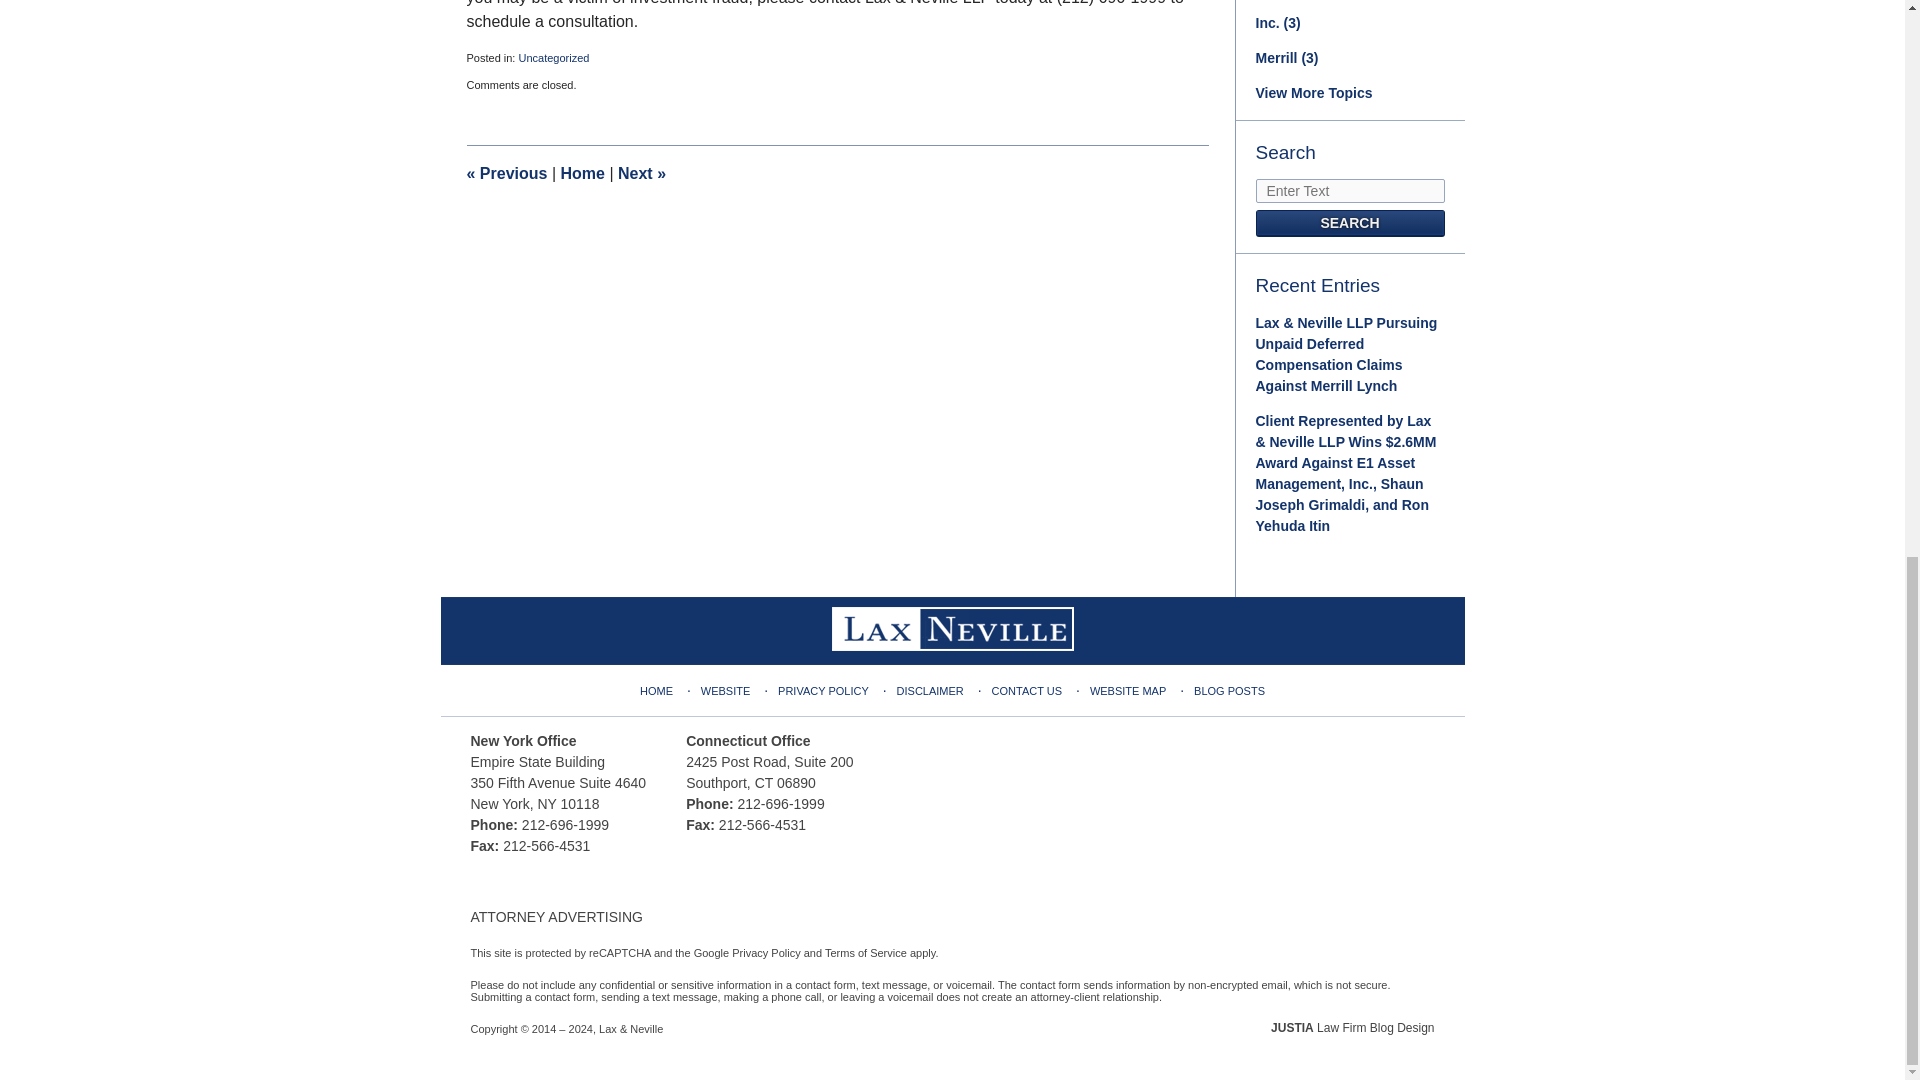 This screenshot has height=1080, width=1920. I want to click on Uncategorized, so click(554, 57).